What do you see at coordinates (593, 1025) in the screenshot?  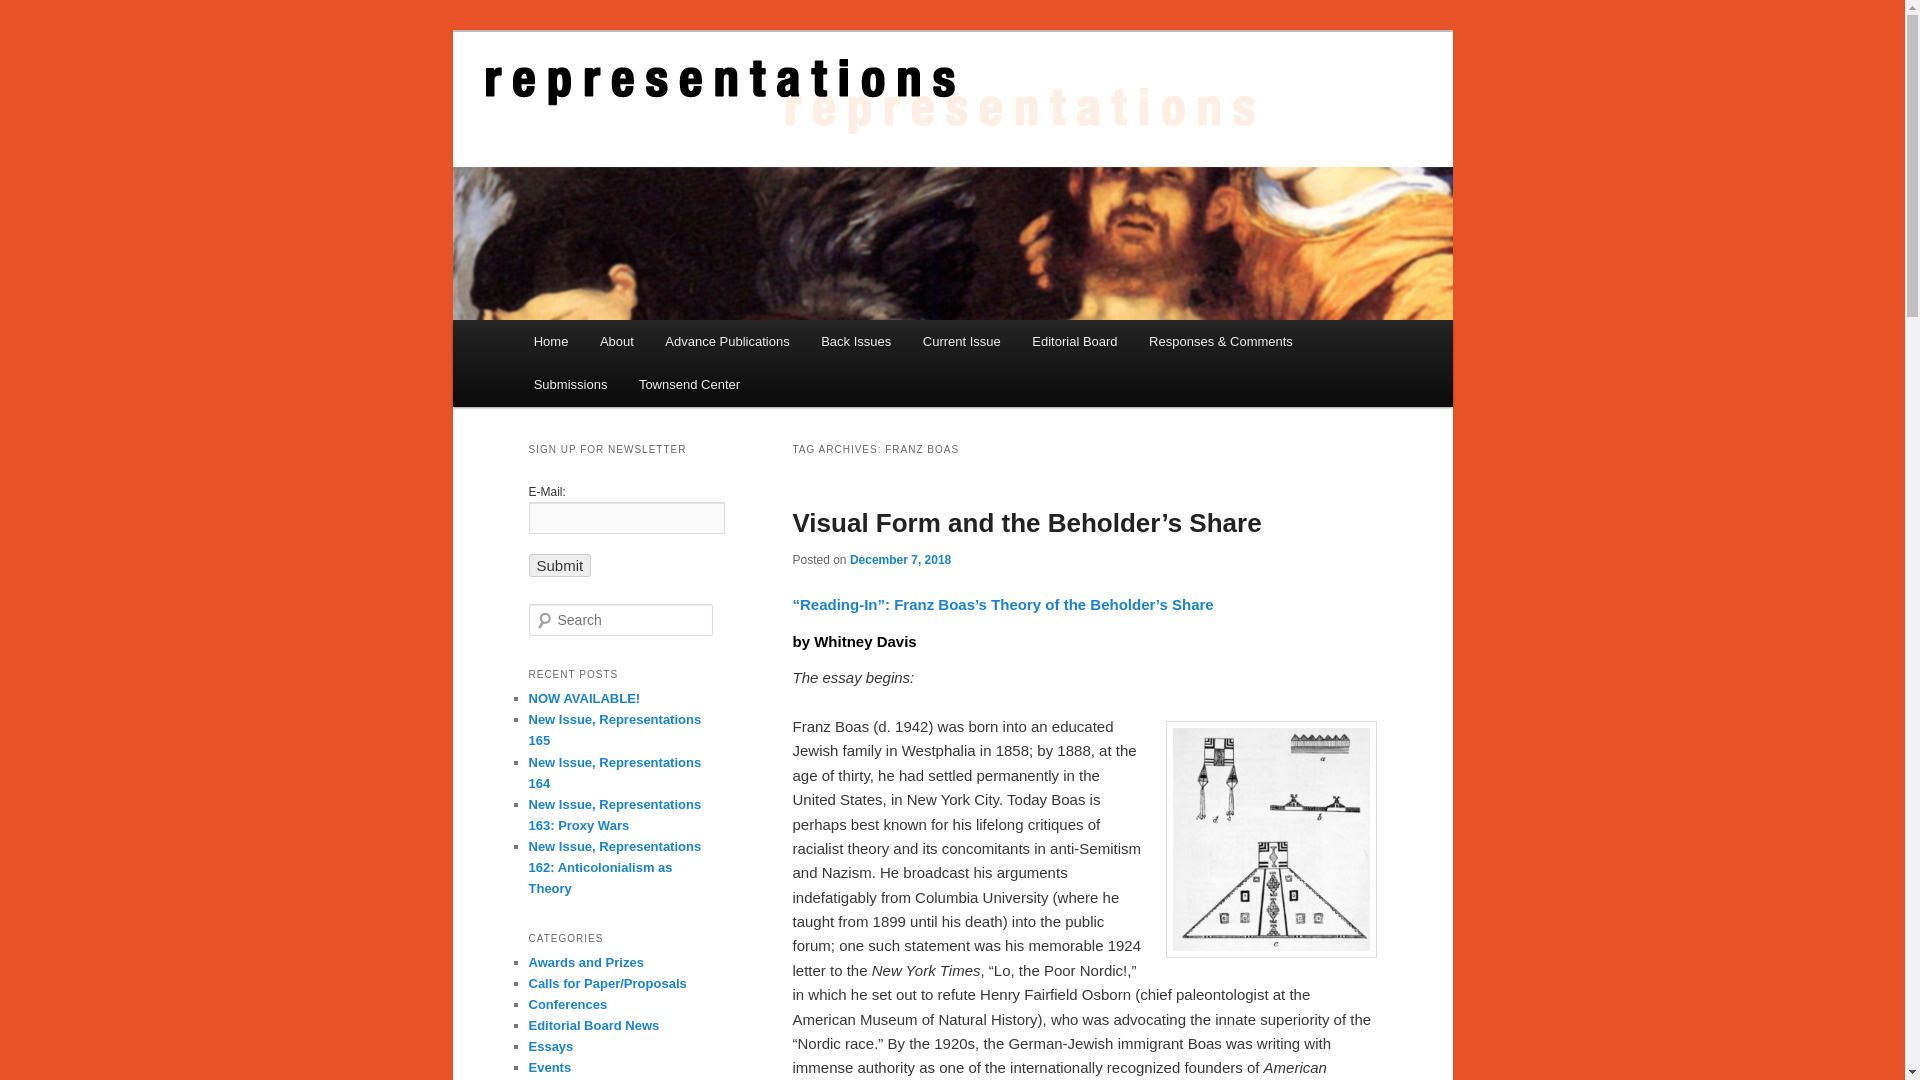 I see `Editorial Board News` at bounding box center [593, 1025].